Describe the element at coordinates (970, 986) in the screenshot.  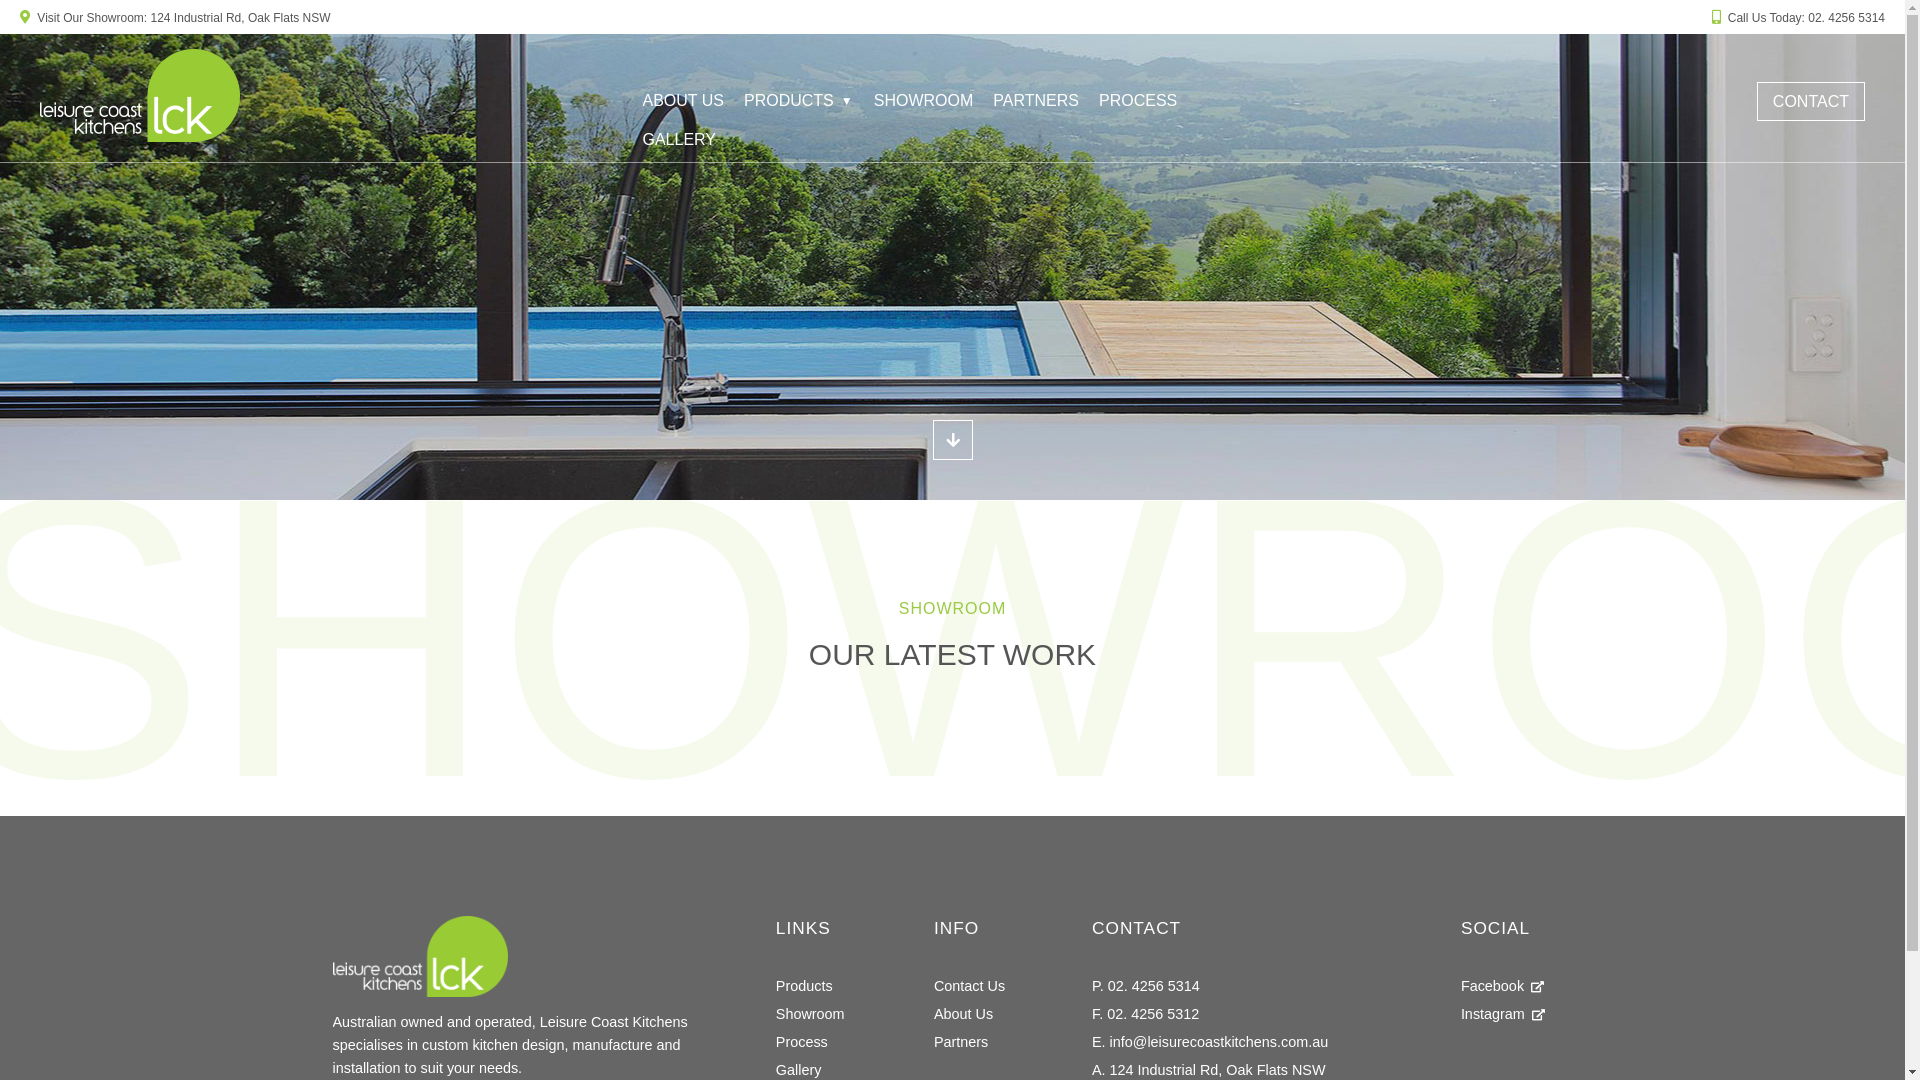
I see `Contact Us` at that location.